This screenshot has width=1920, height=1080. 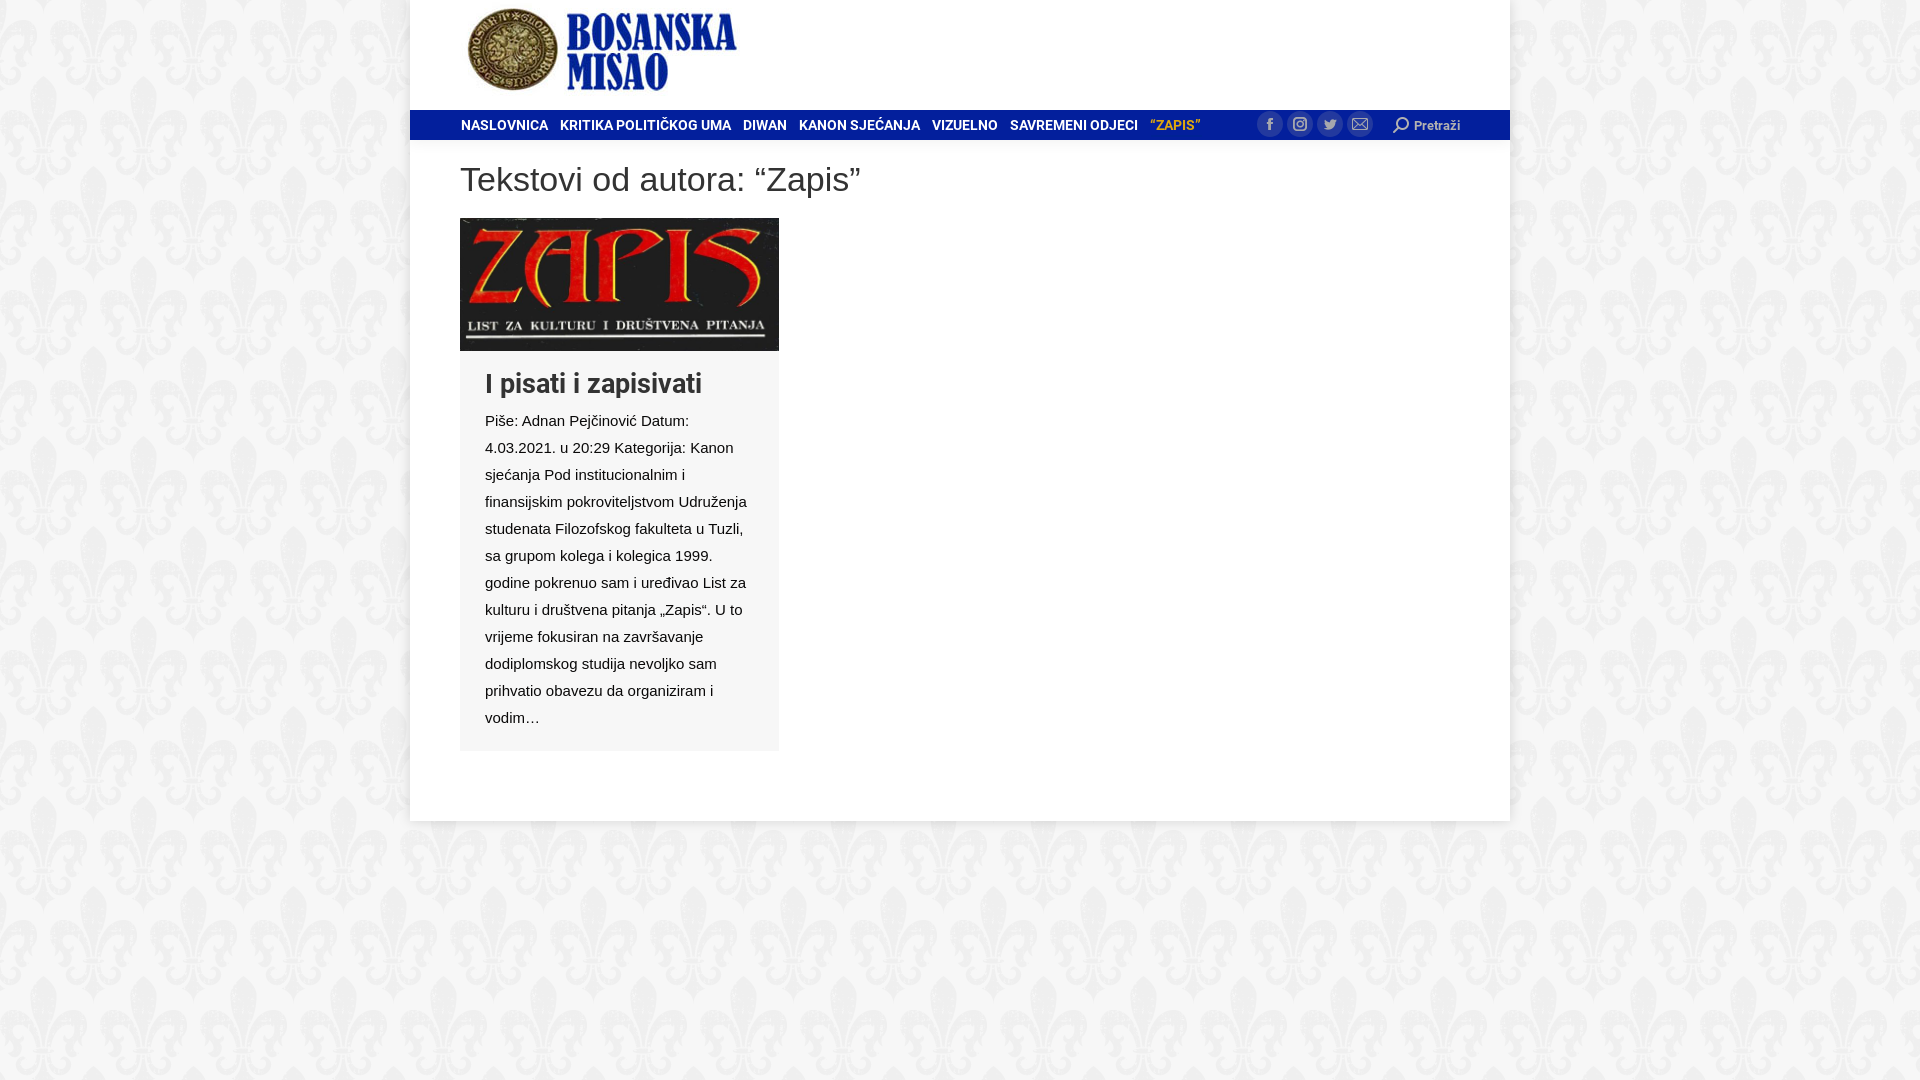 What do you see at coordinates (31, 22) in the screenshot?
I see `Go!` at bounding box center [31, 22].